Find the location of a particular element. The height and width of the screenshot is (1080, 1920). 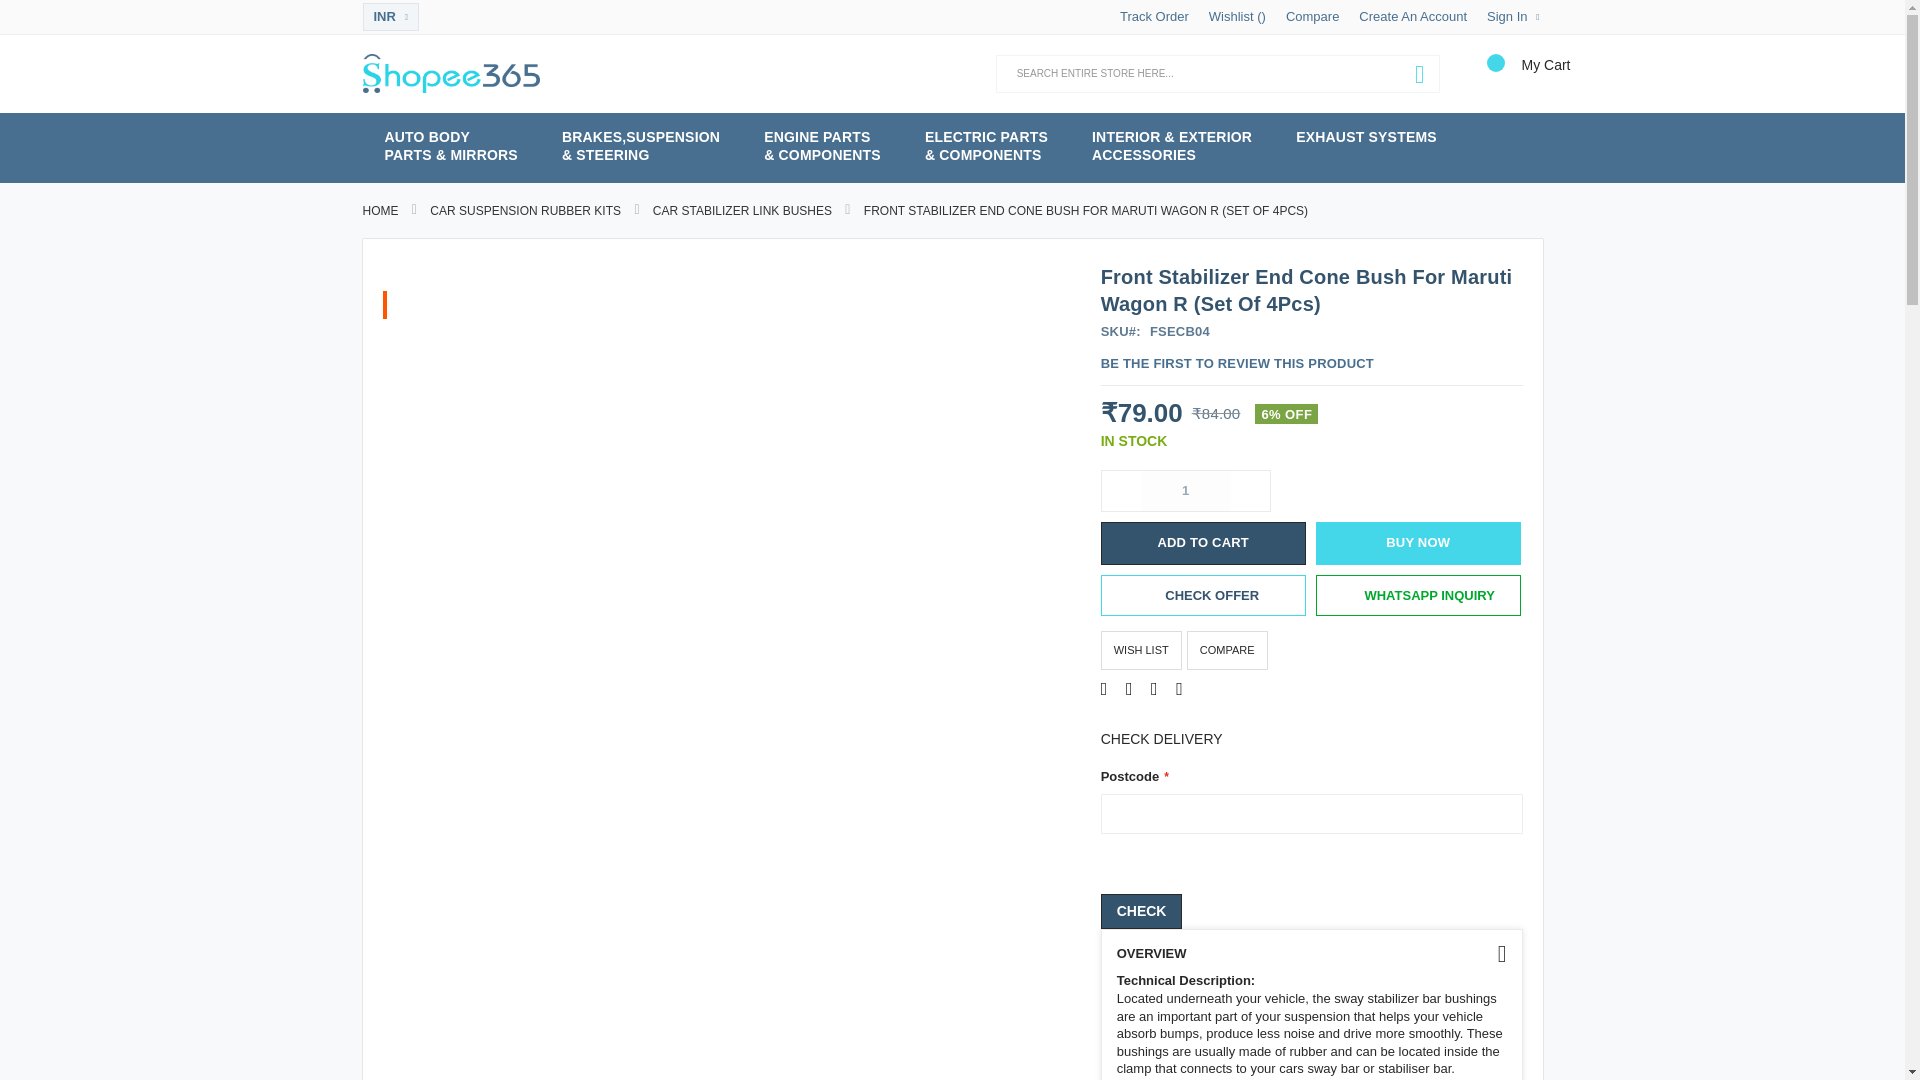

Offers is located at coordinates (1202, 595).